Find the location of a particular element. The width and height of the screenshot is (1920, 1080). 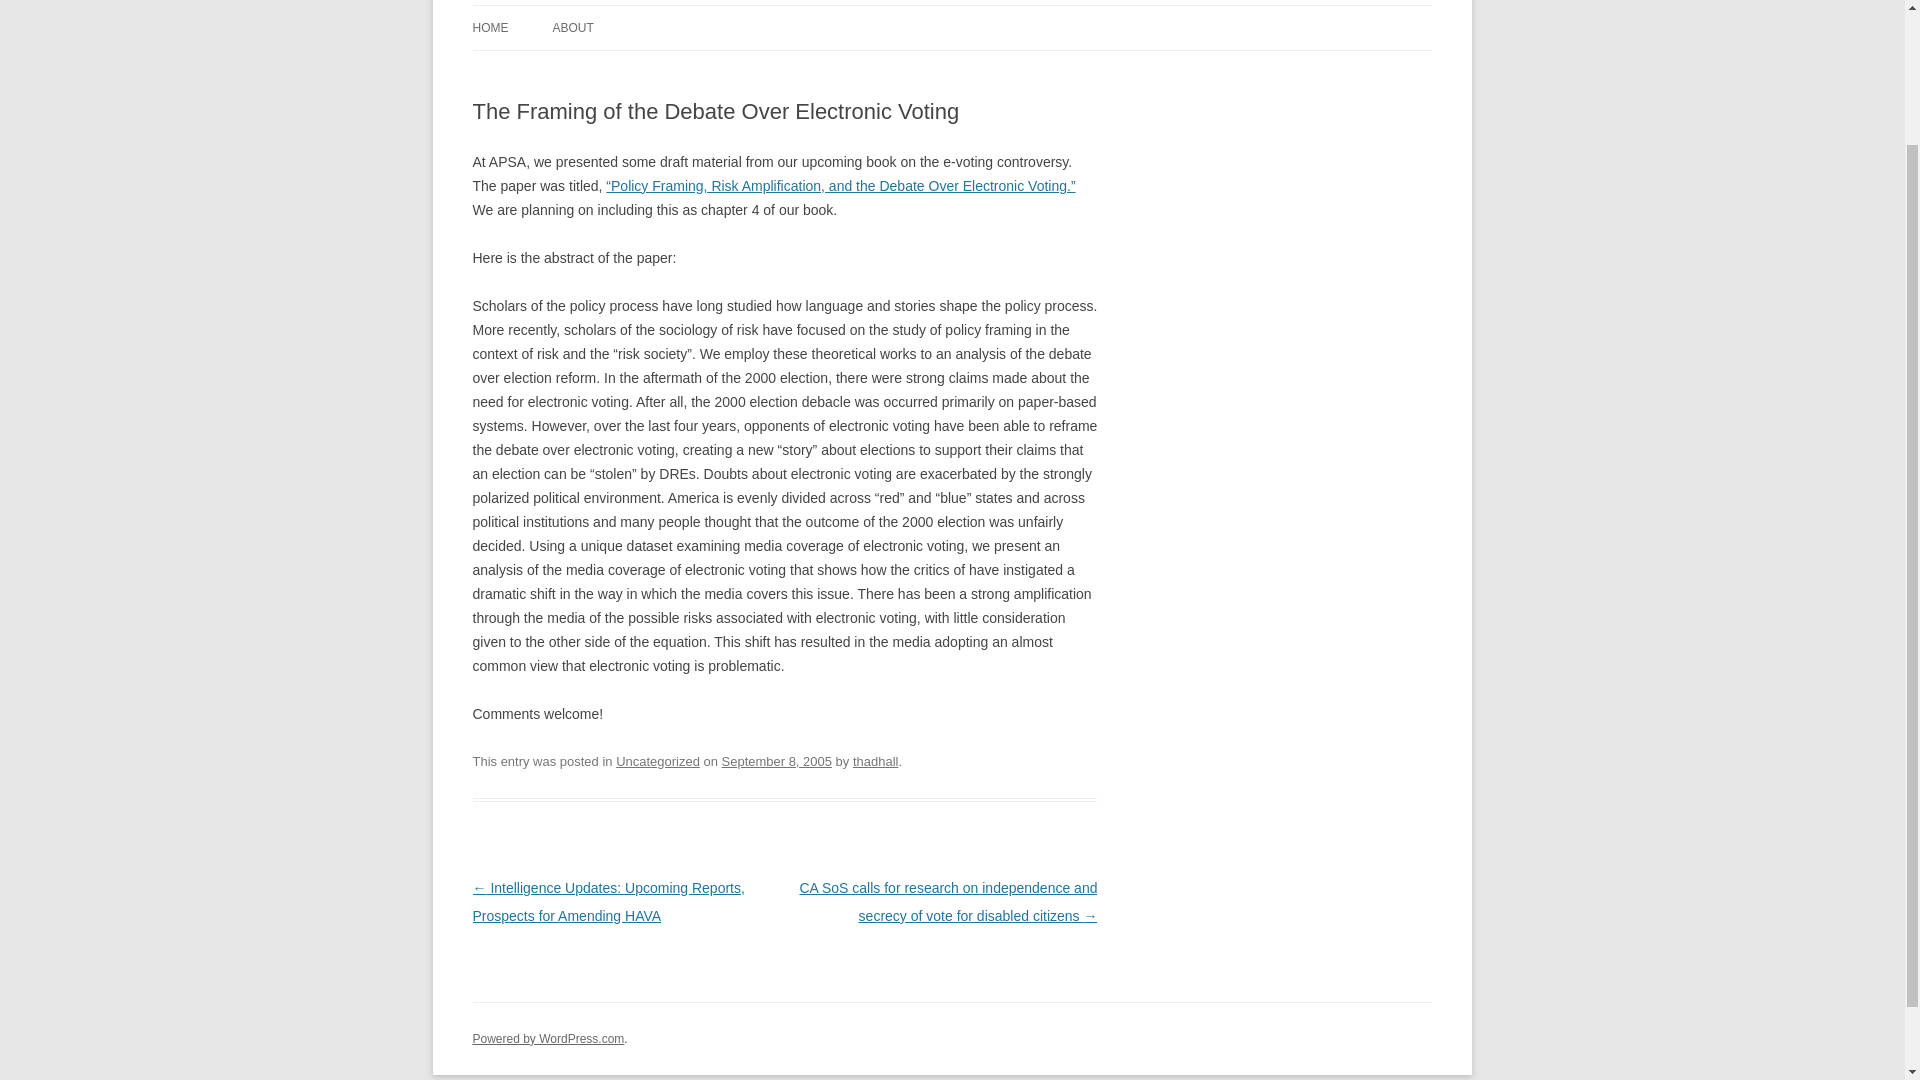

6:30 pm is located at coordinates (776, 760).